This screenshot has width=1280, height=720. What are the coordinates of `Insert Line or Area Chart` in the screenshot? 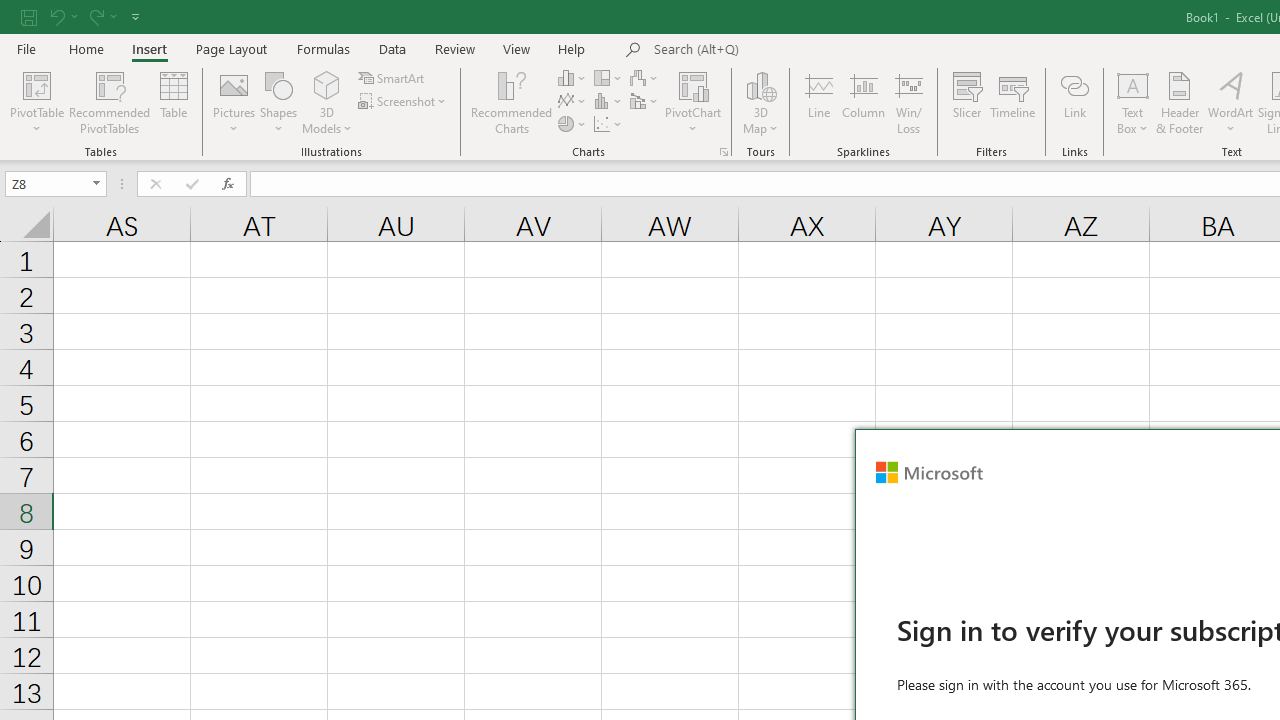 It's located at (573, 102).